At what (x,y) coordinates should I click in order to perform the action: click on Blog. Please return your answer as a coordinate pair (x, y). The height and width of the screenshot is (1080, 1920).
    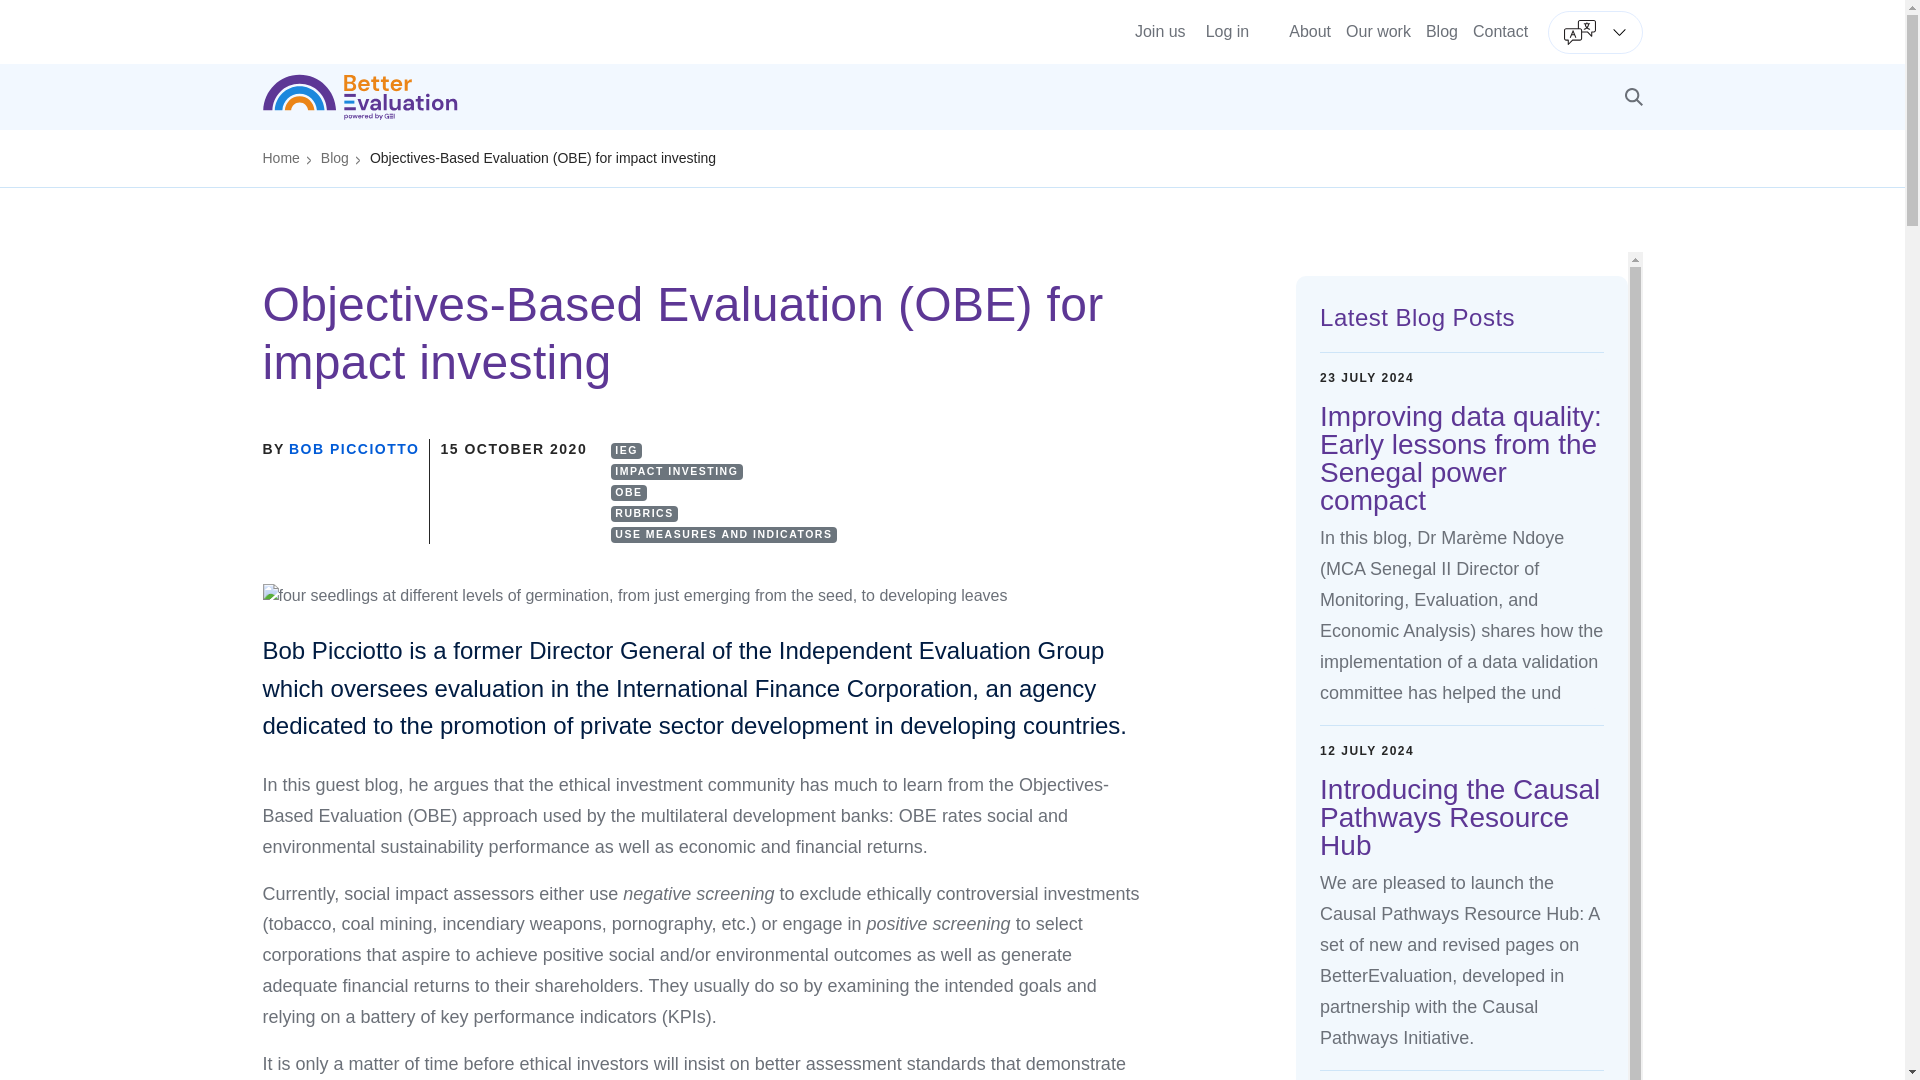
    Looking at the image, I should click on (1442, 30).